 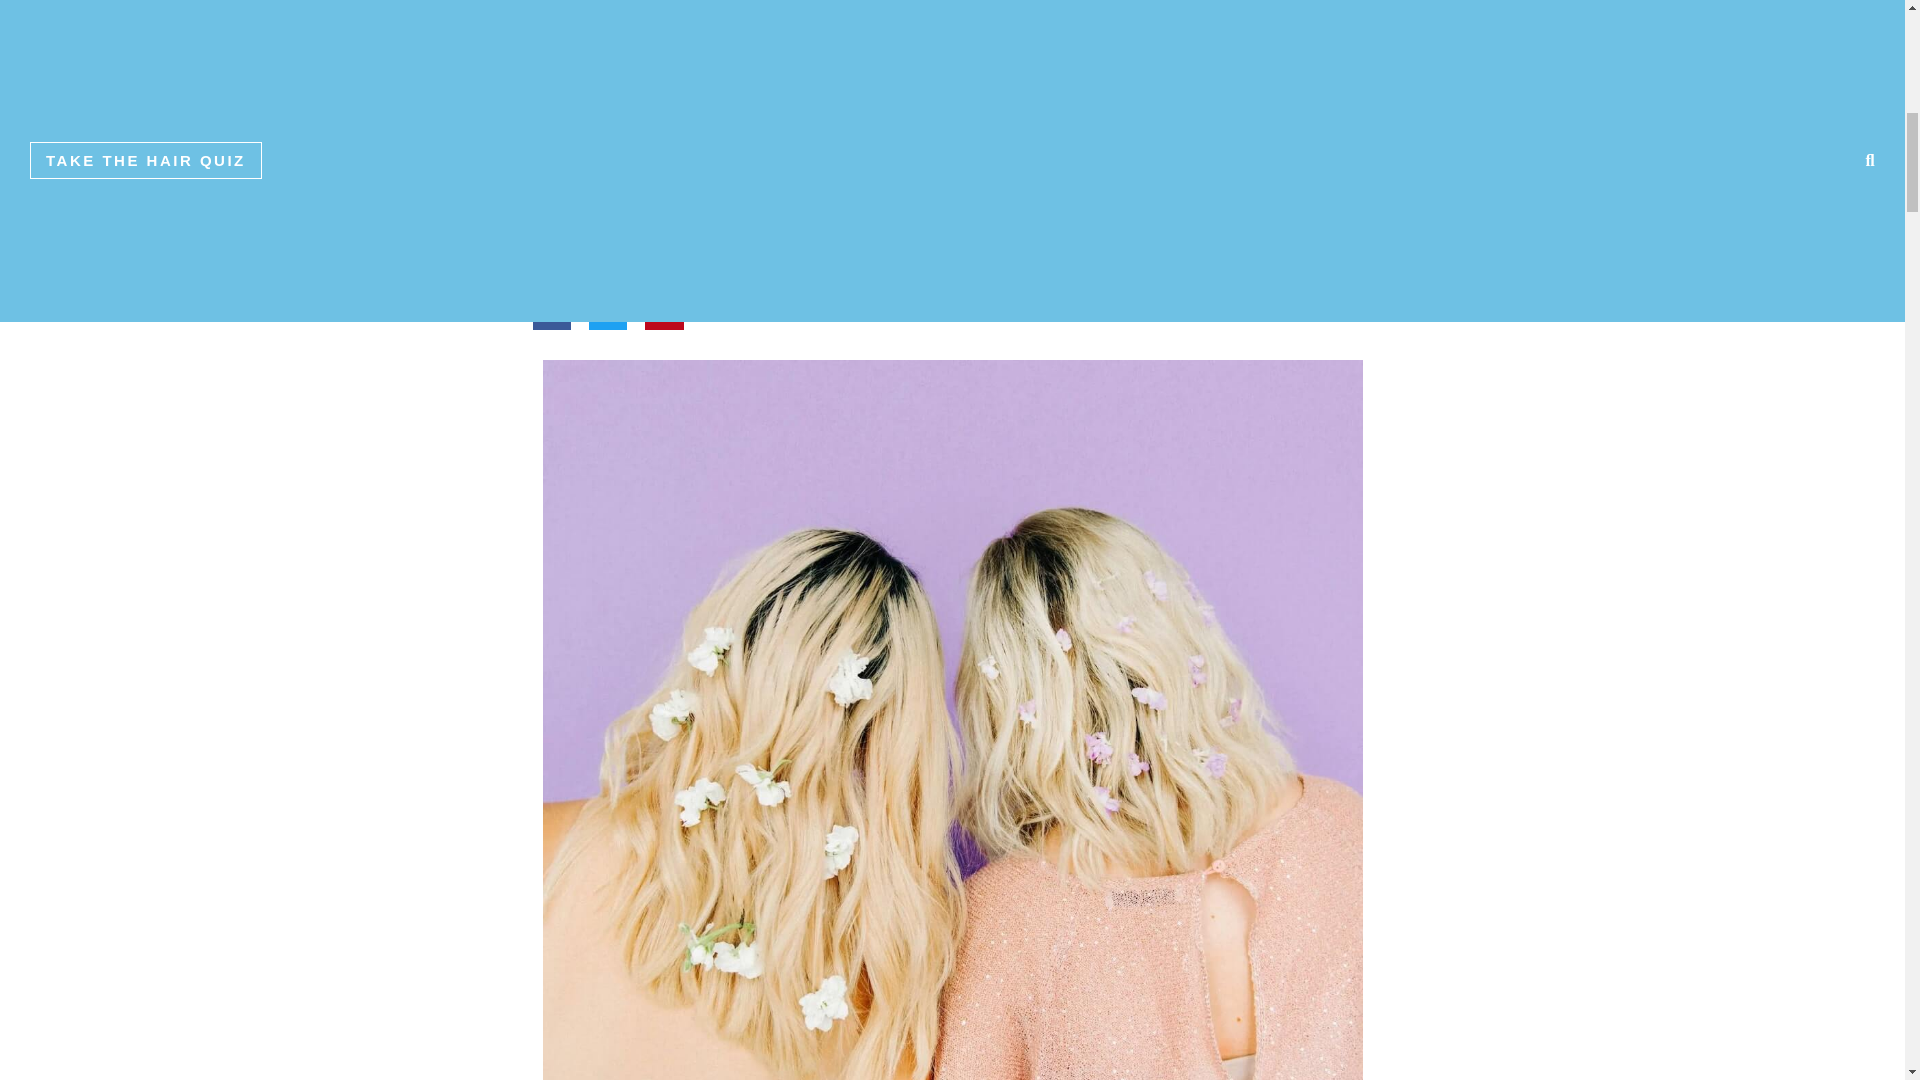 What do you see at coordinates (558, 118) in the screenshot?
I see `F.Y.I.` at bounding box center [558, 118].